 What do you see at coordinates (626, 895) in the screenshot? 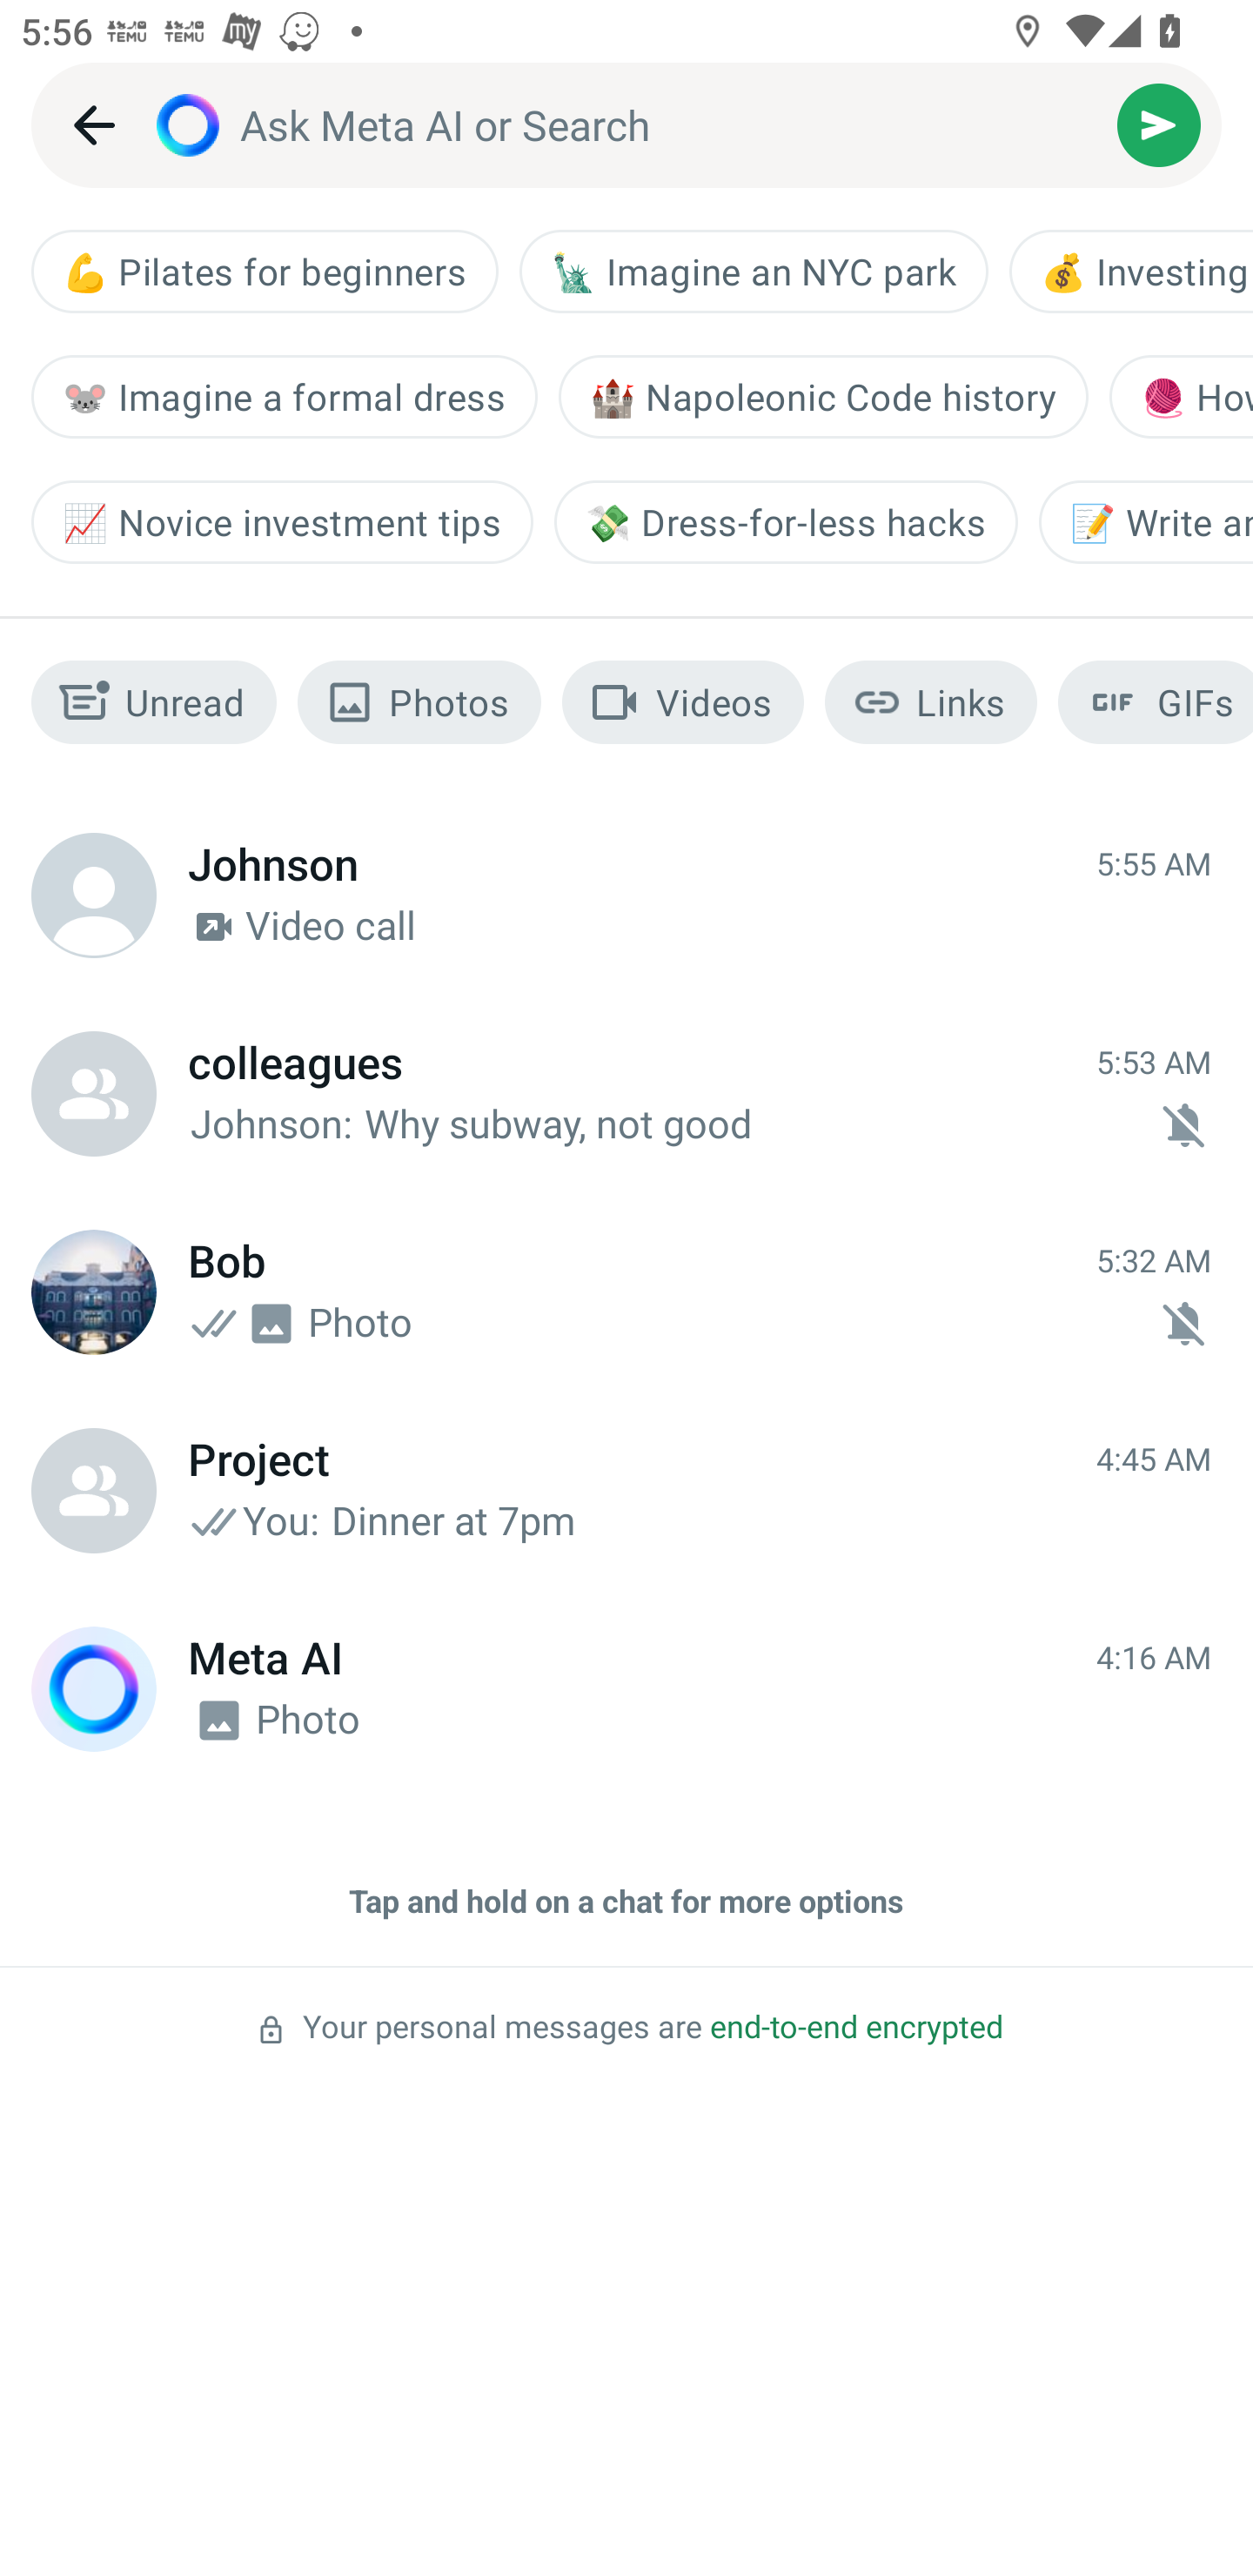
I see `Johnson Johnson 5:55 AM 5:55 AM Video call` at bounding box center [626, 895].